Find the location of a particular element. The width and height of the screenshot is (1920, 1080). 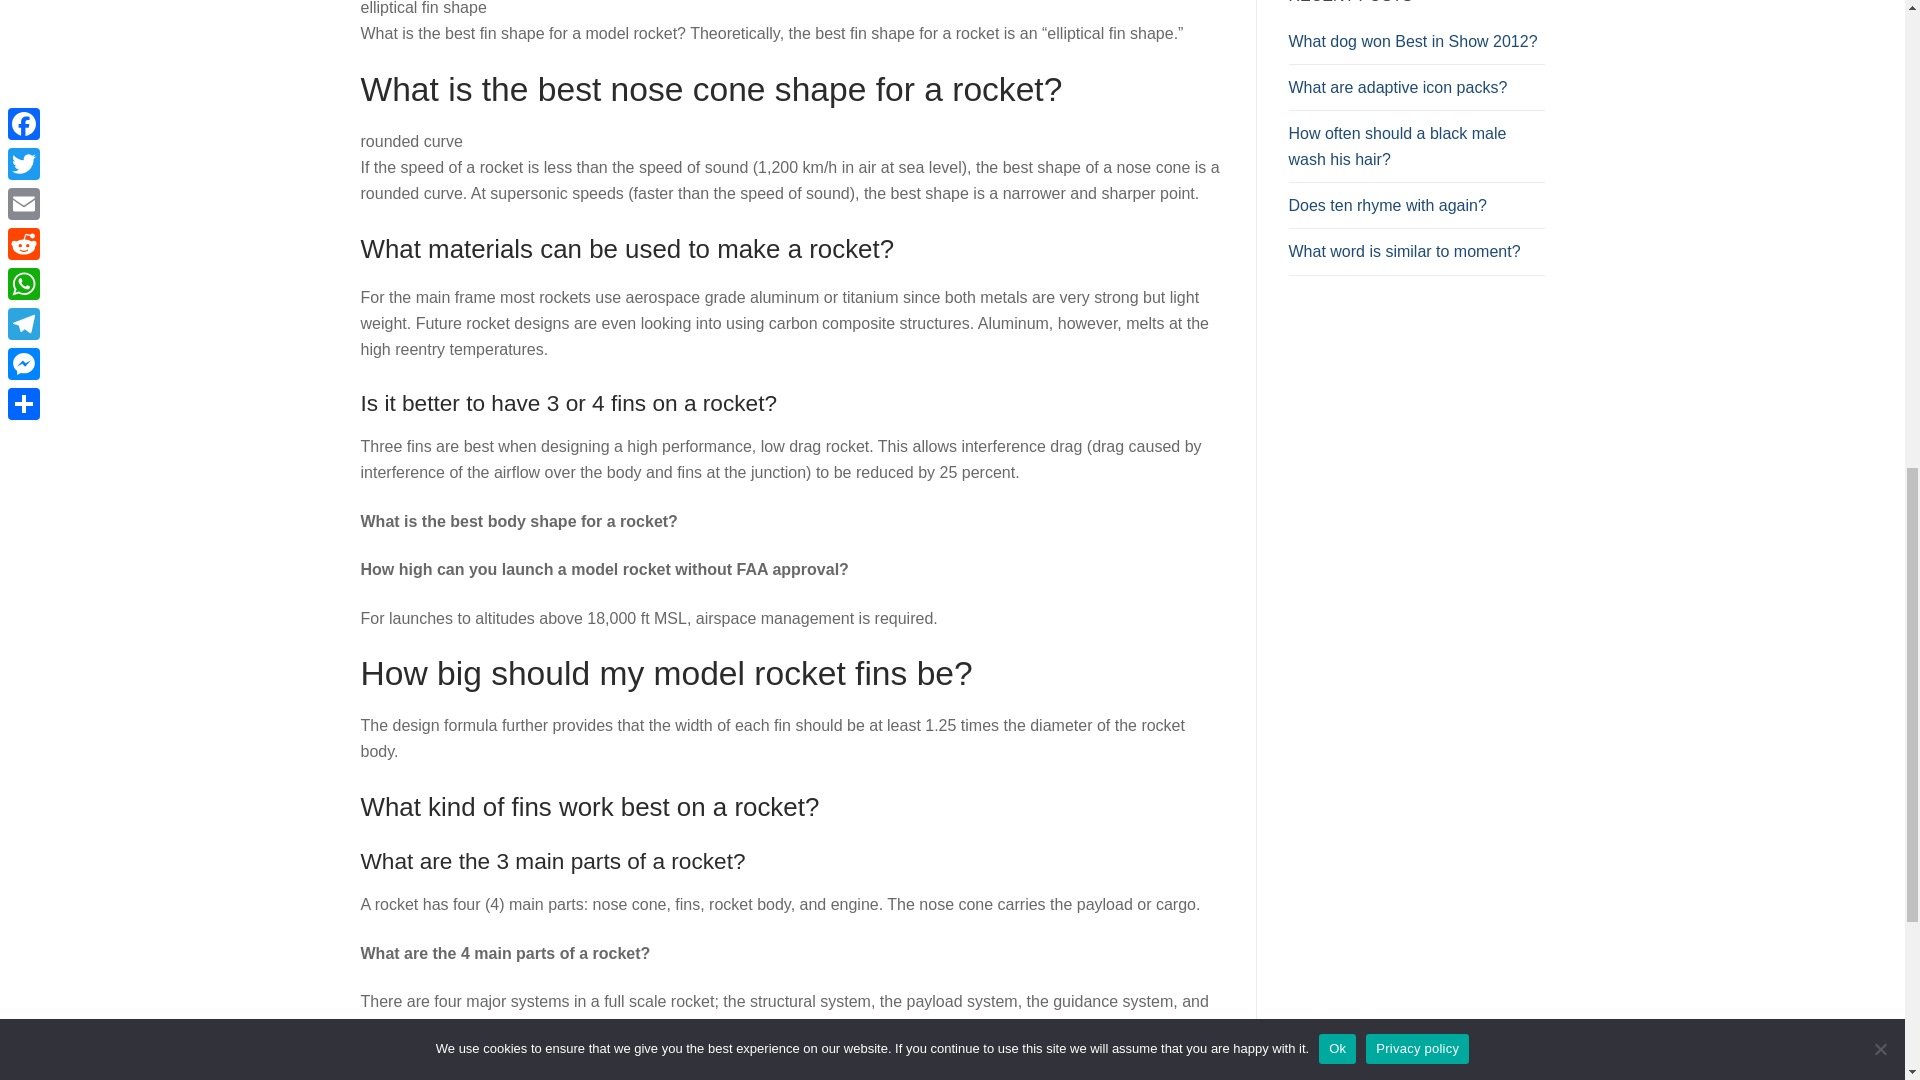

Facebook is located at coordinates (380, 1072).